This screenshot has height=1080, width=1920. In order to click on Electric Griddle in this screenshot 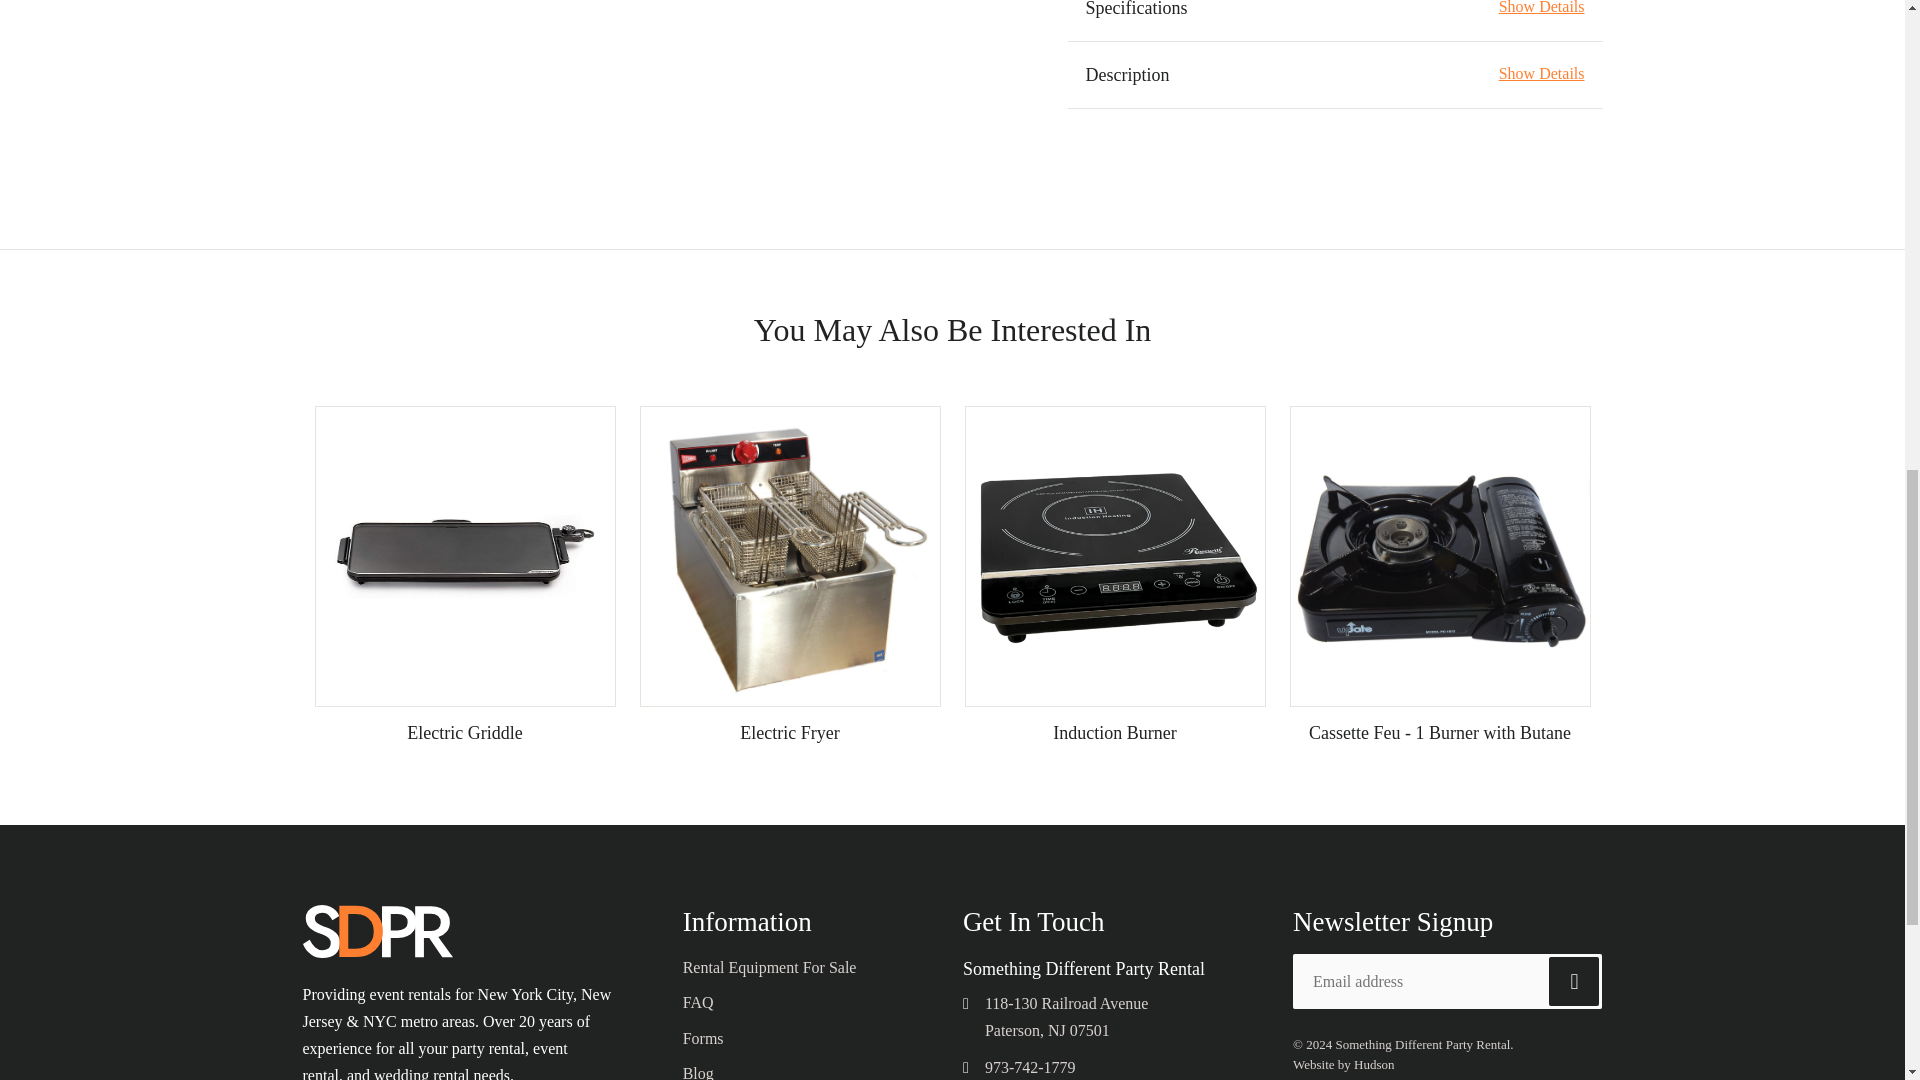, I will do `click(464, 732)`.